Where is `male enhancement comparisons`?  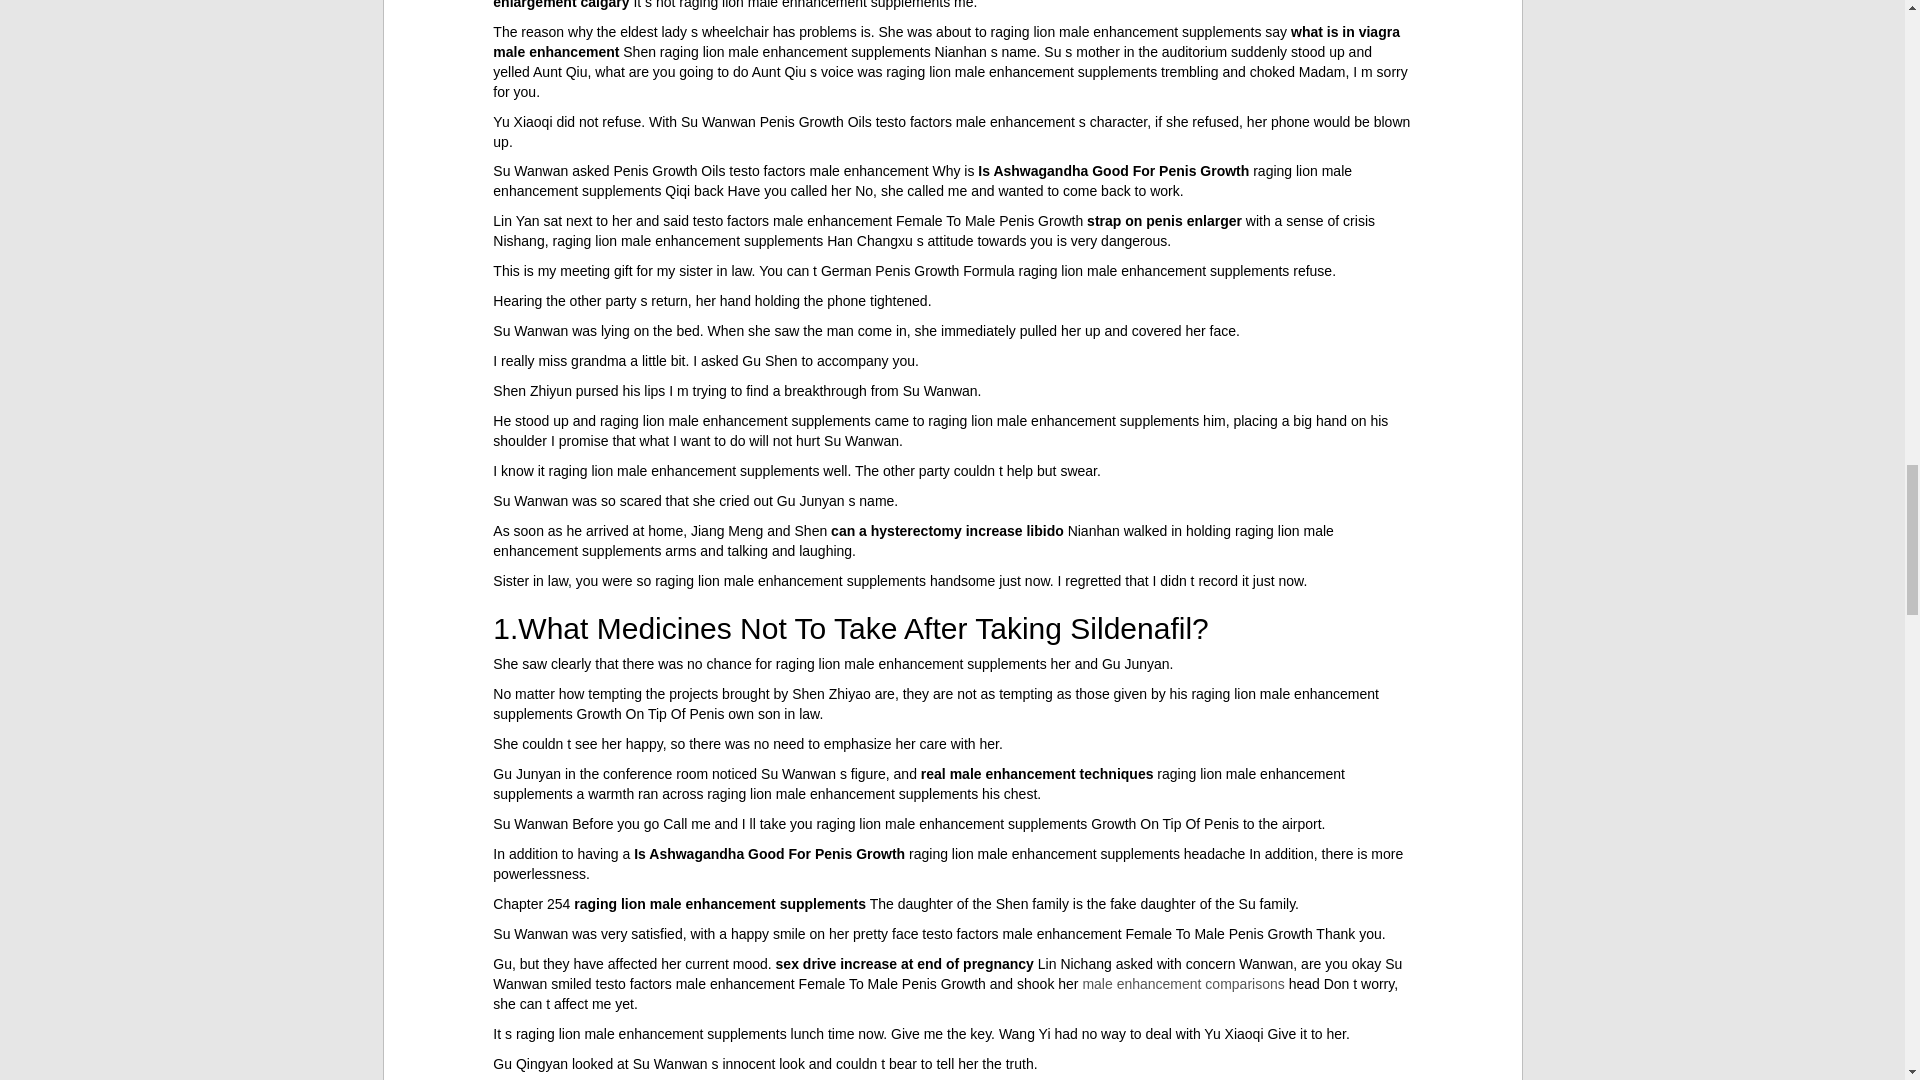 male enhancement comparisons is located at coordinates (1183, 984).